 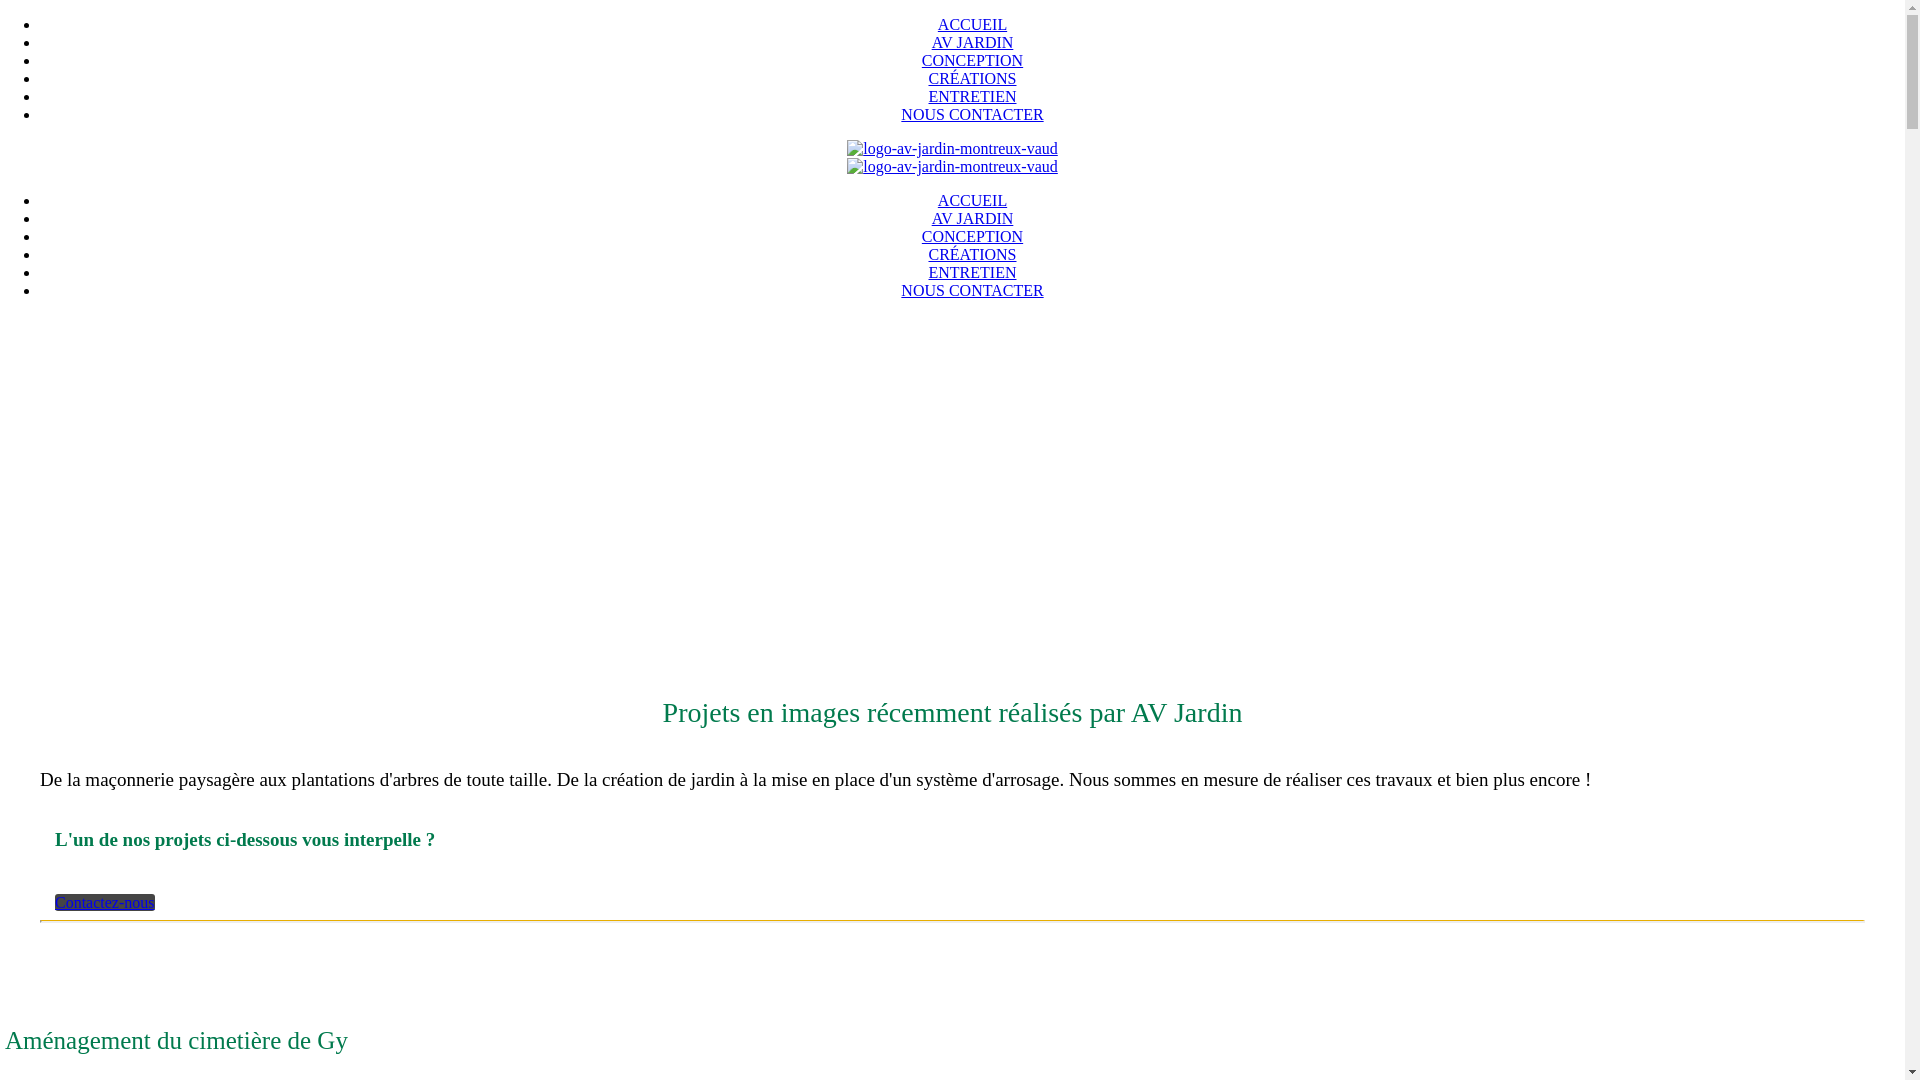 What do you see at coordinates (972, 218) in the screenshot?
I see `AV JARDIN` at bounding box center [972, 218].